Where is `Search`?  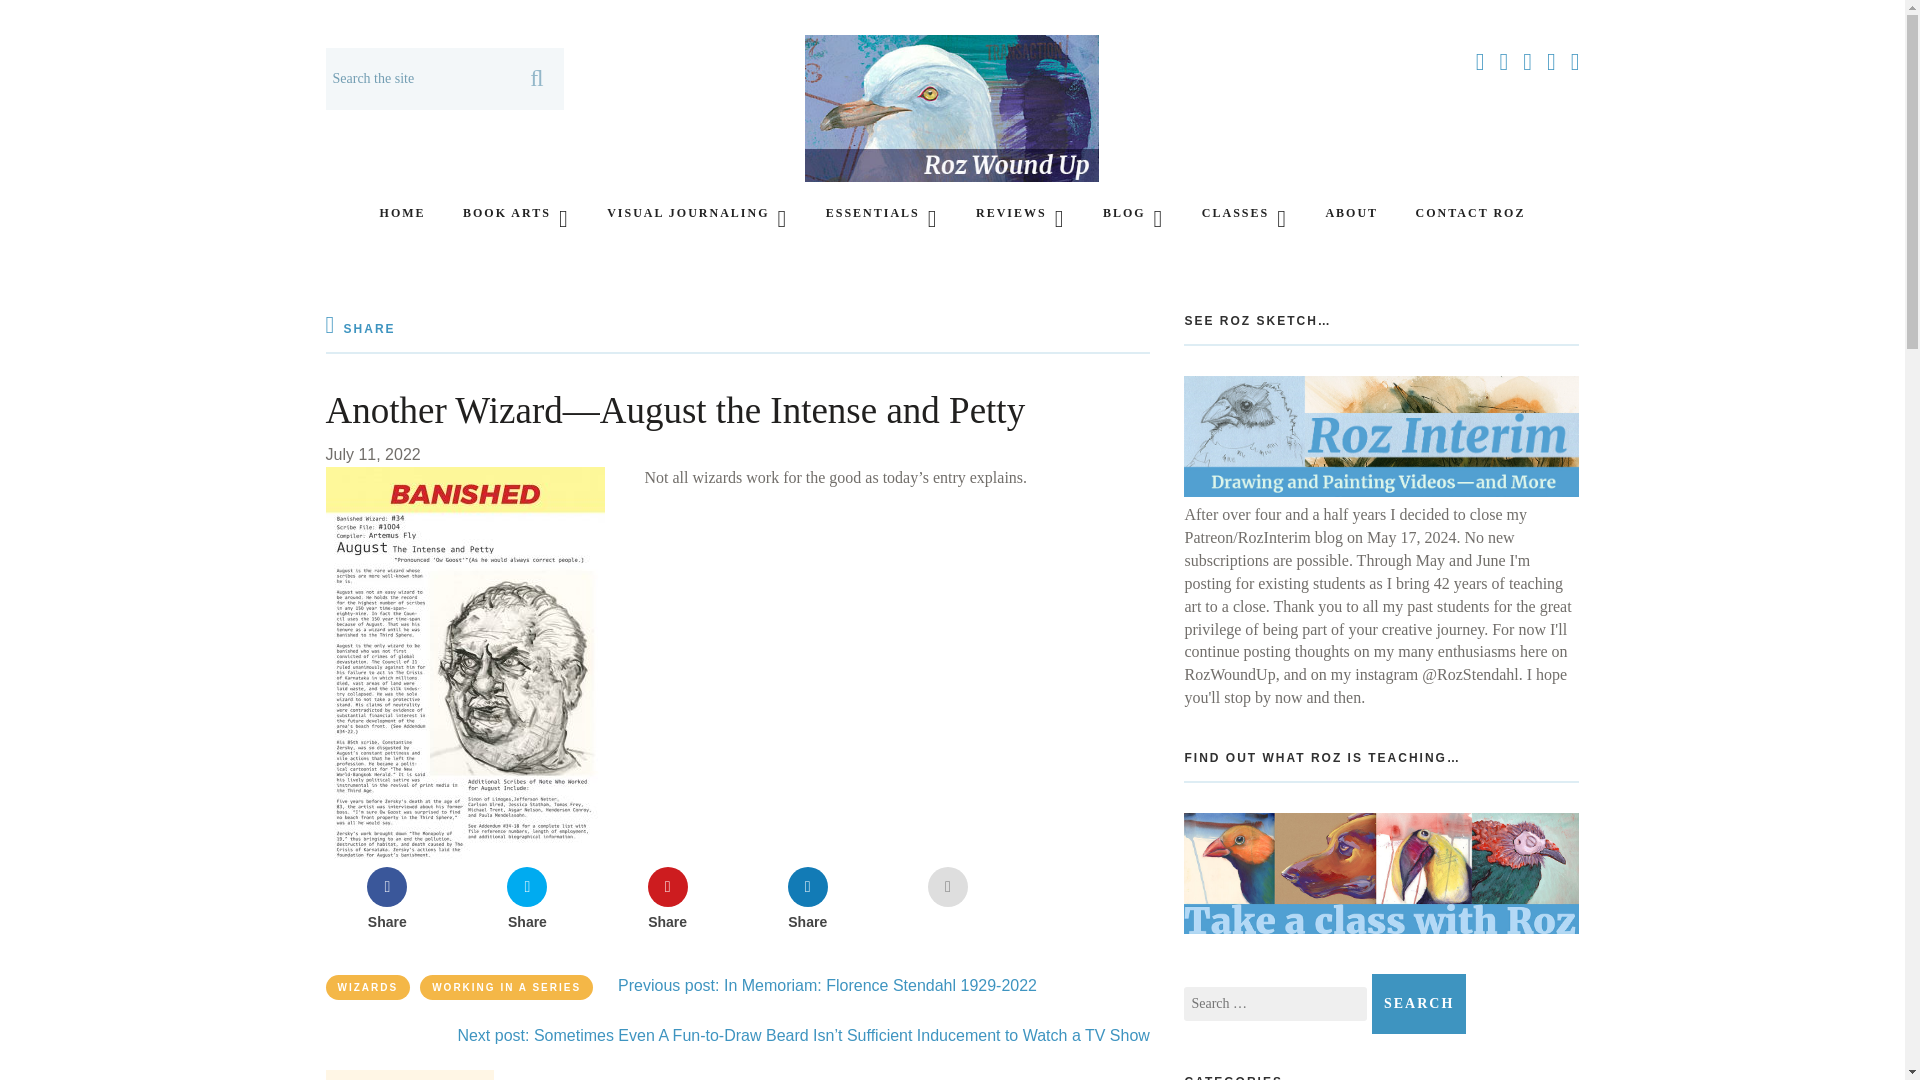 Search is located at coordinates (1419, 1004).